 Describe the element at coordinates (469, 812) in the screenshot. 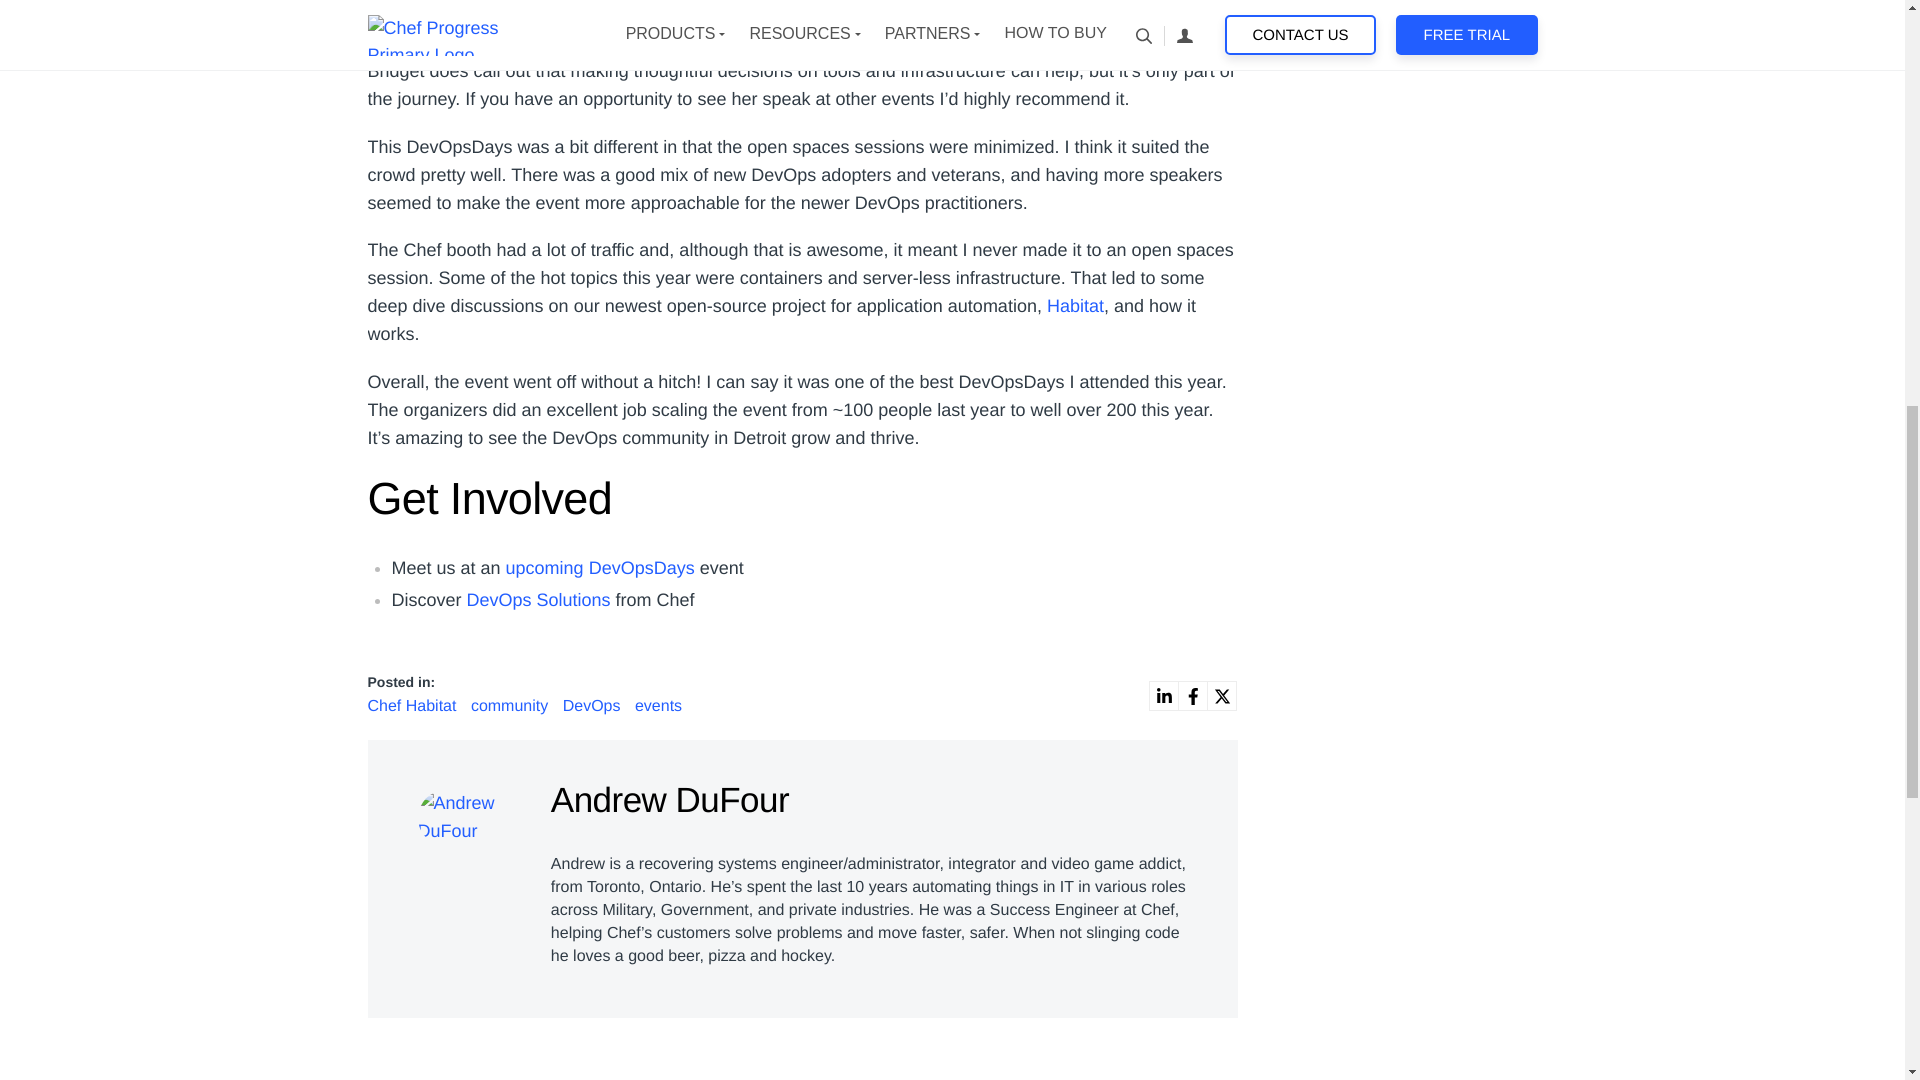

I see `Andrew DuFour` at that location.